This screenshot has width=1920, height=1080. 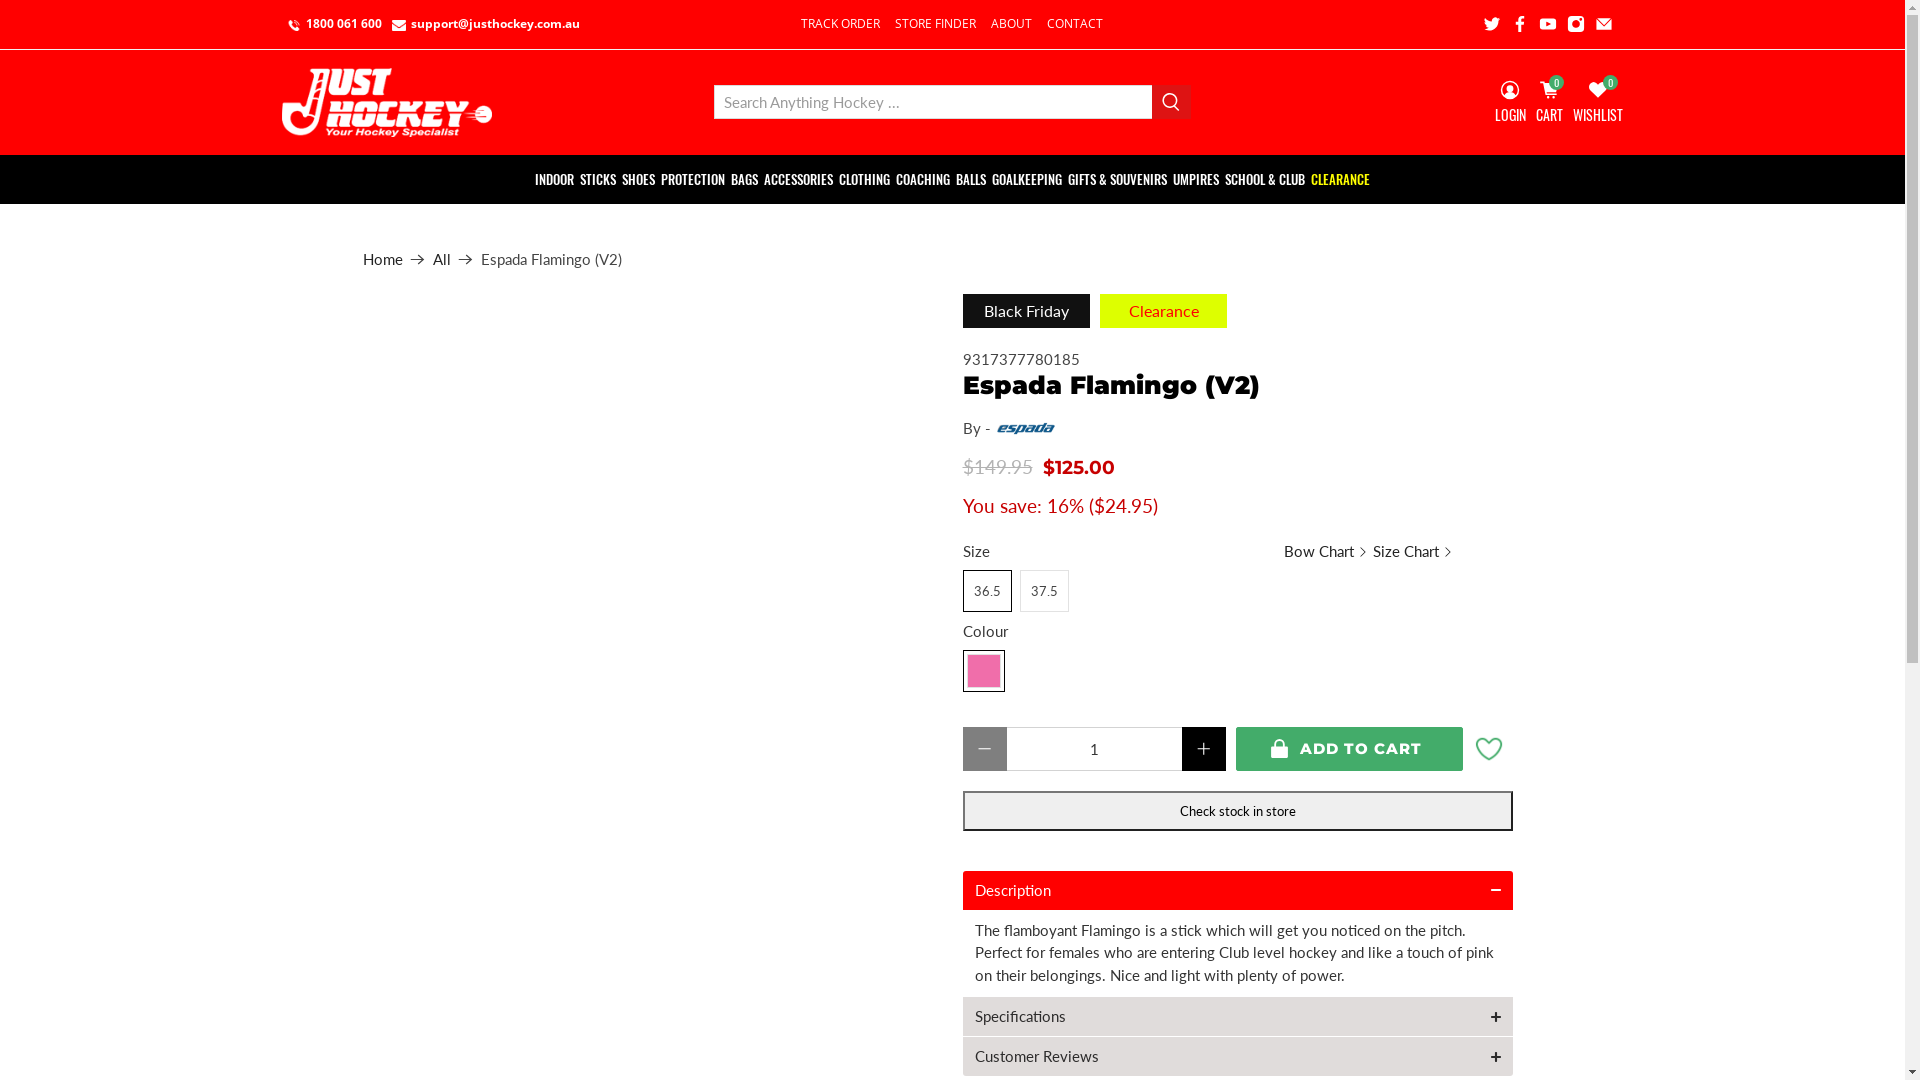 I want to click on CLOTHING, so click(x=864, y=180).